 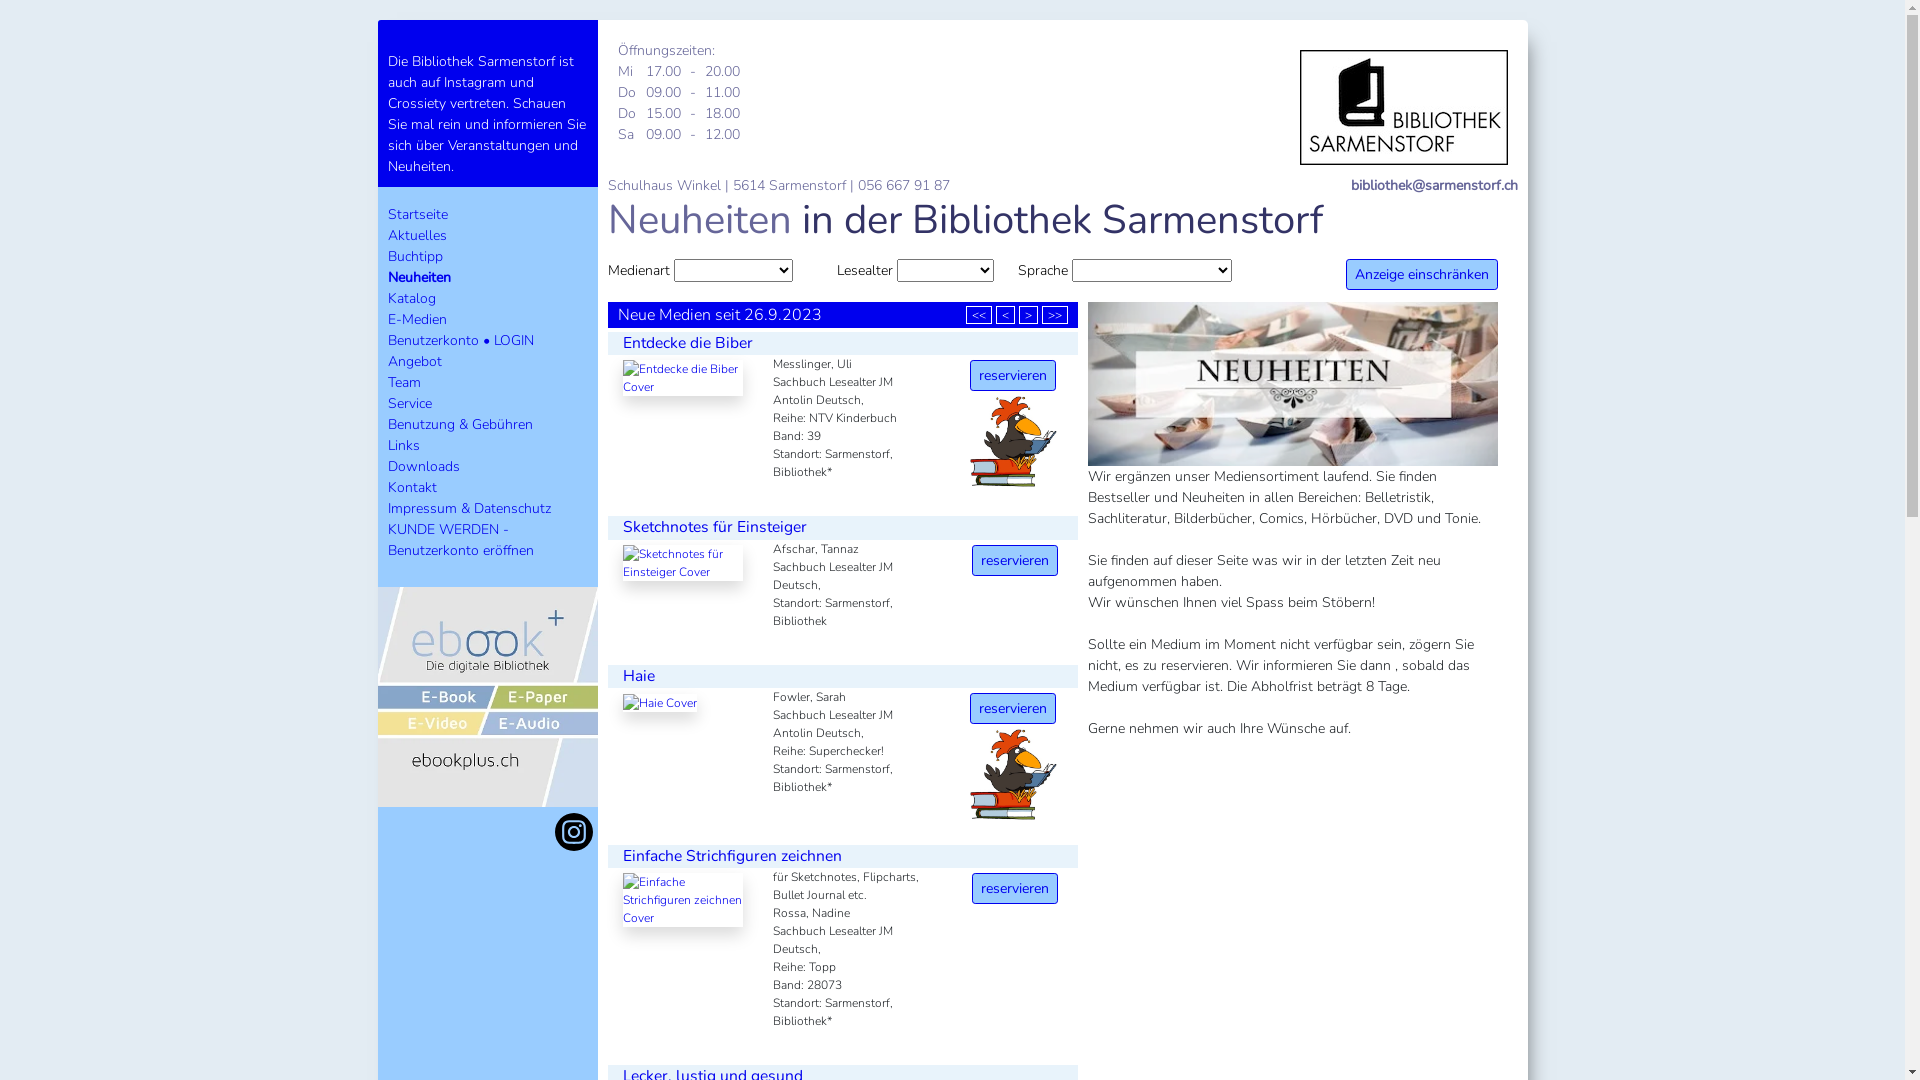 I want to click on E-Medien, so click(x=418, y=320).